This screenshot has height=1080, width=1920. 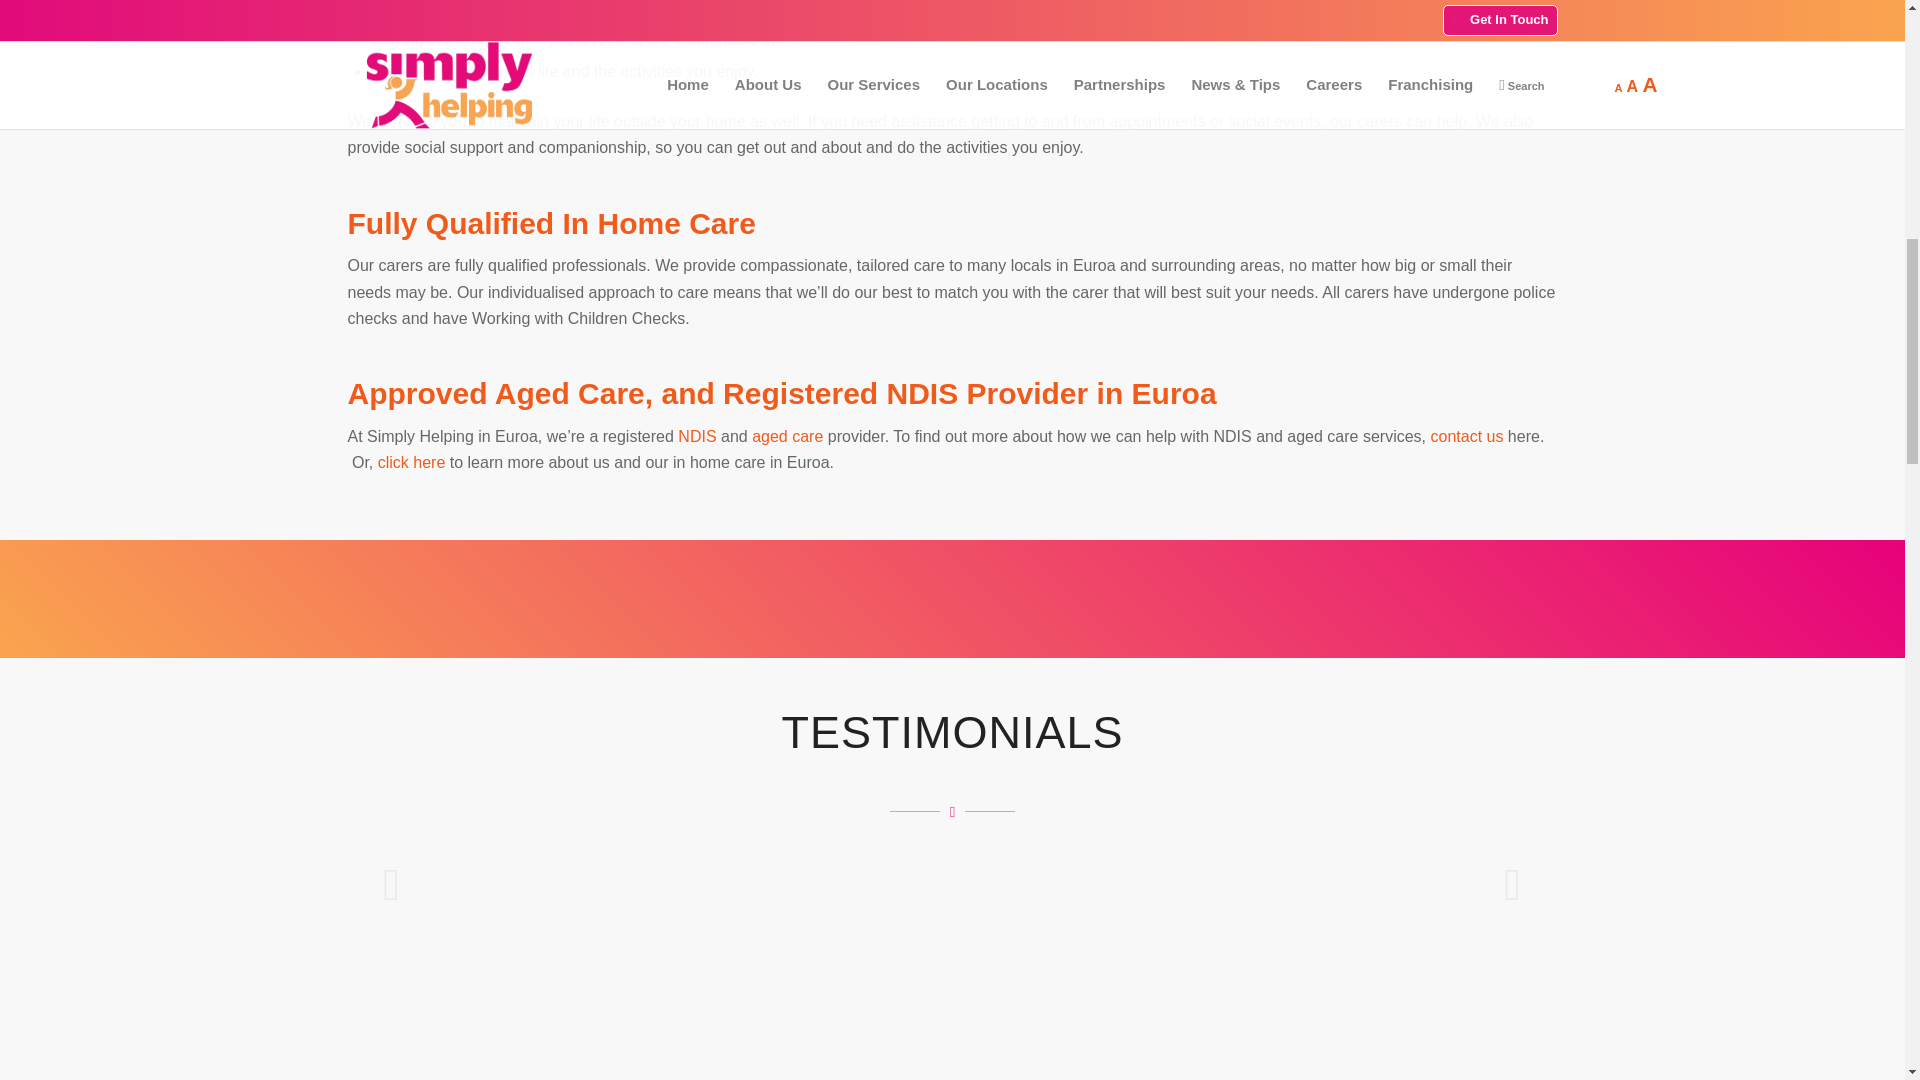 I want to click on Next, so click(x=1512, y=884).